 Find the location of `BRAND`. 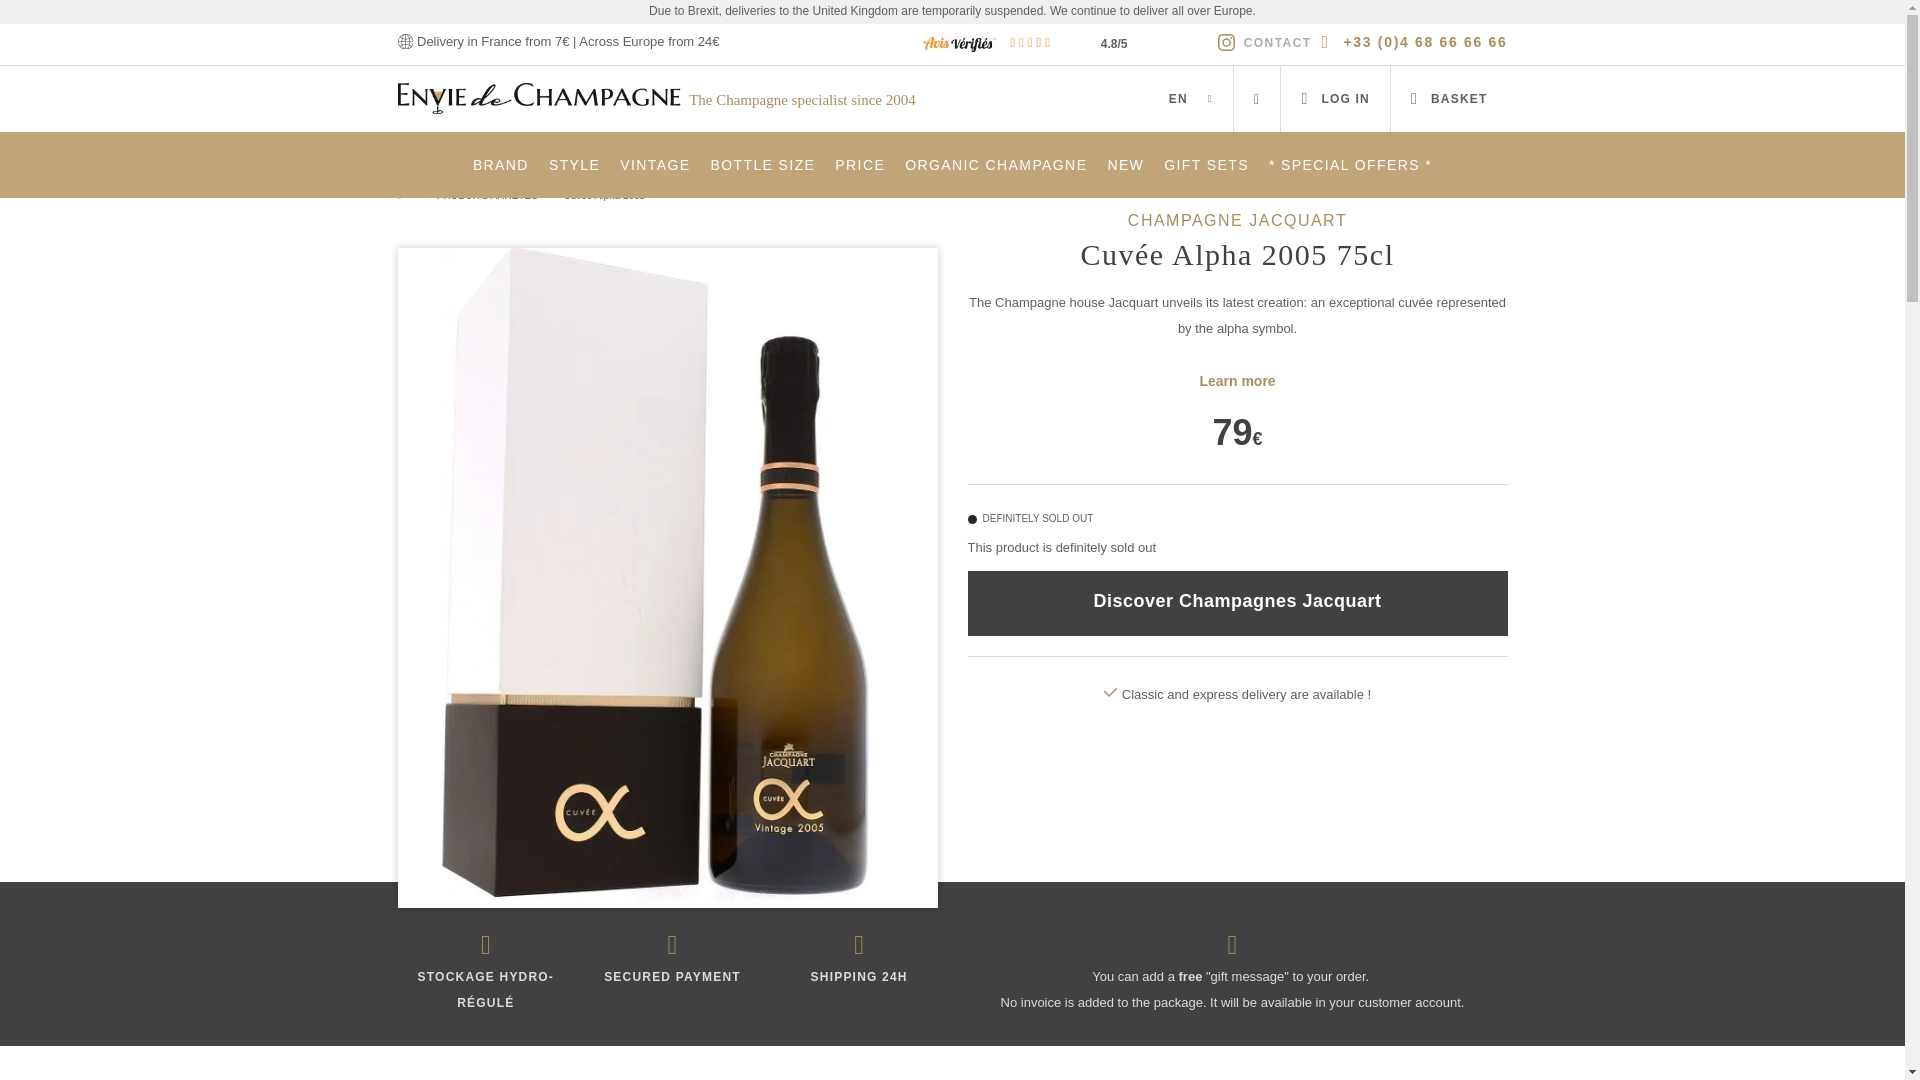

BRAND is located at coordinates (500, 164).